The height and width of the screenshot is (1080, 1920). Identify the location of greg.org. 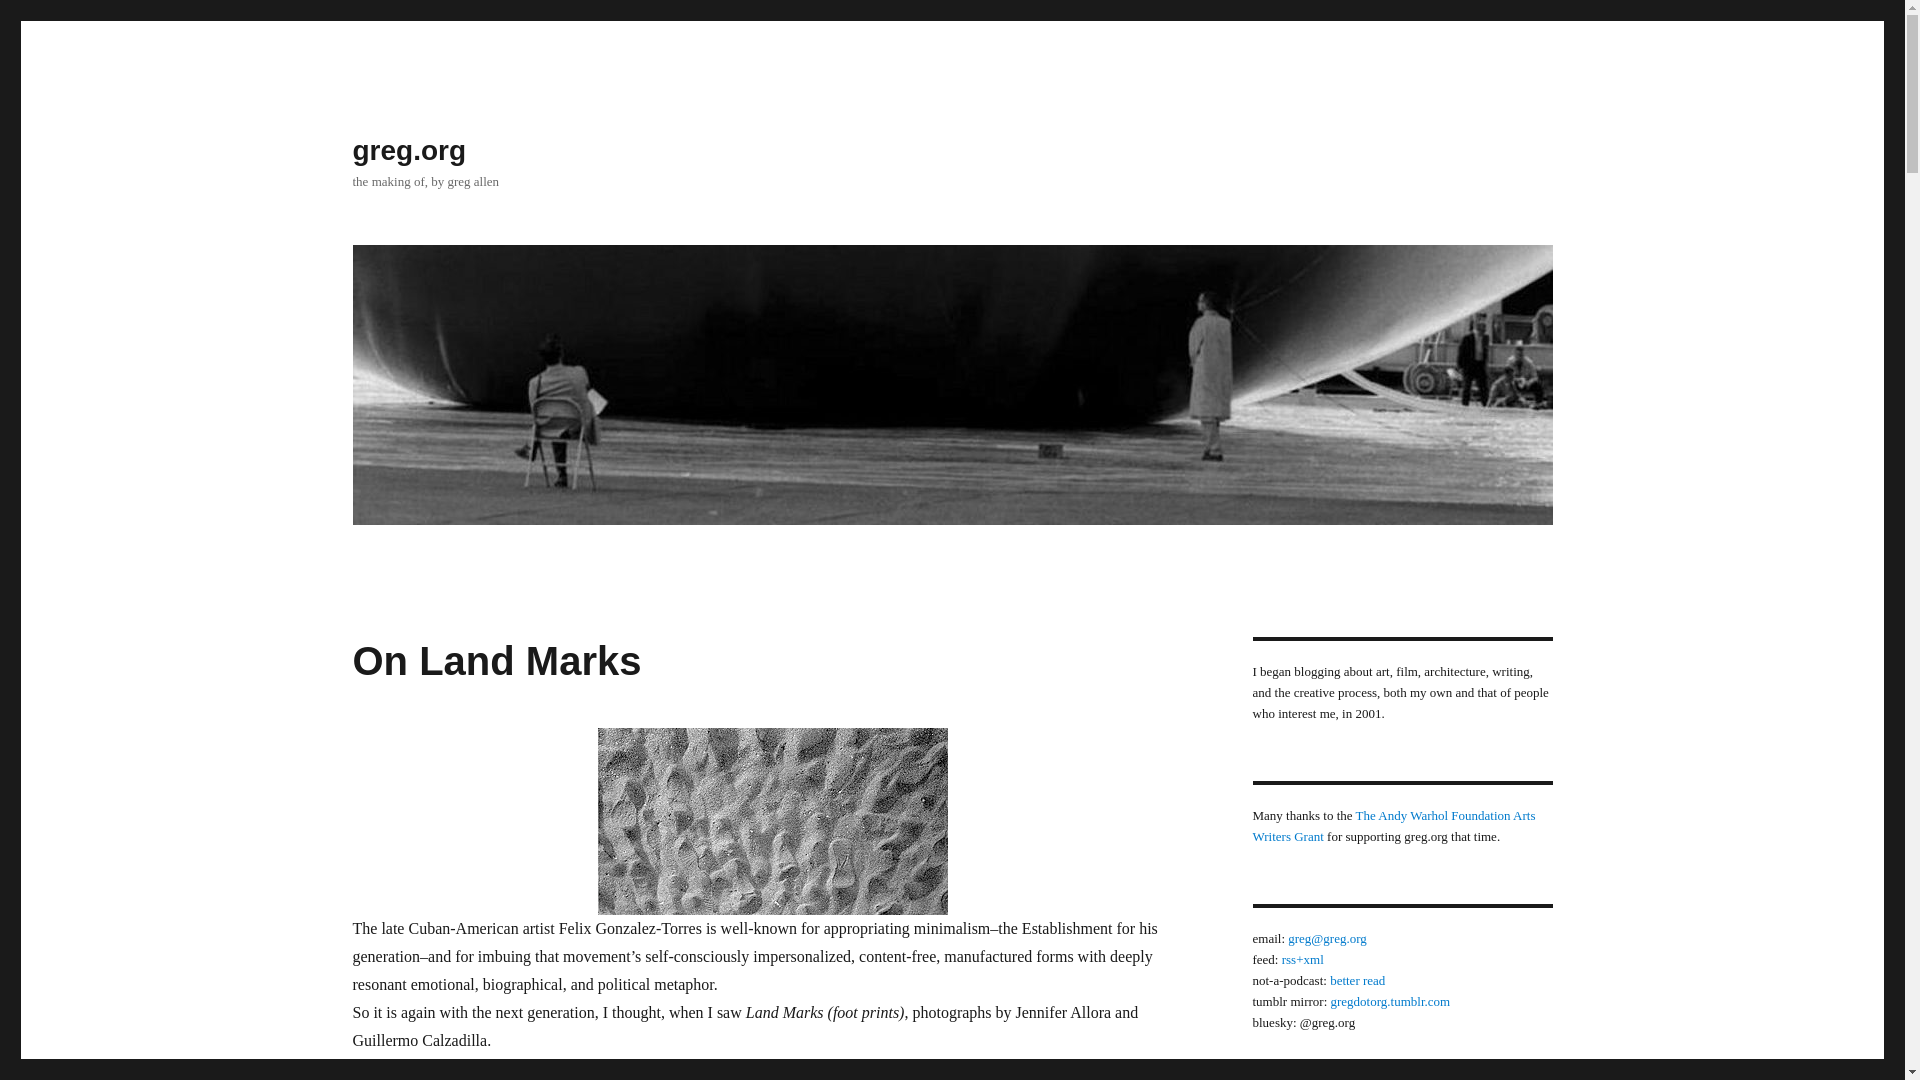
(408, 150).